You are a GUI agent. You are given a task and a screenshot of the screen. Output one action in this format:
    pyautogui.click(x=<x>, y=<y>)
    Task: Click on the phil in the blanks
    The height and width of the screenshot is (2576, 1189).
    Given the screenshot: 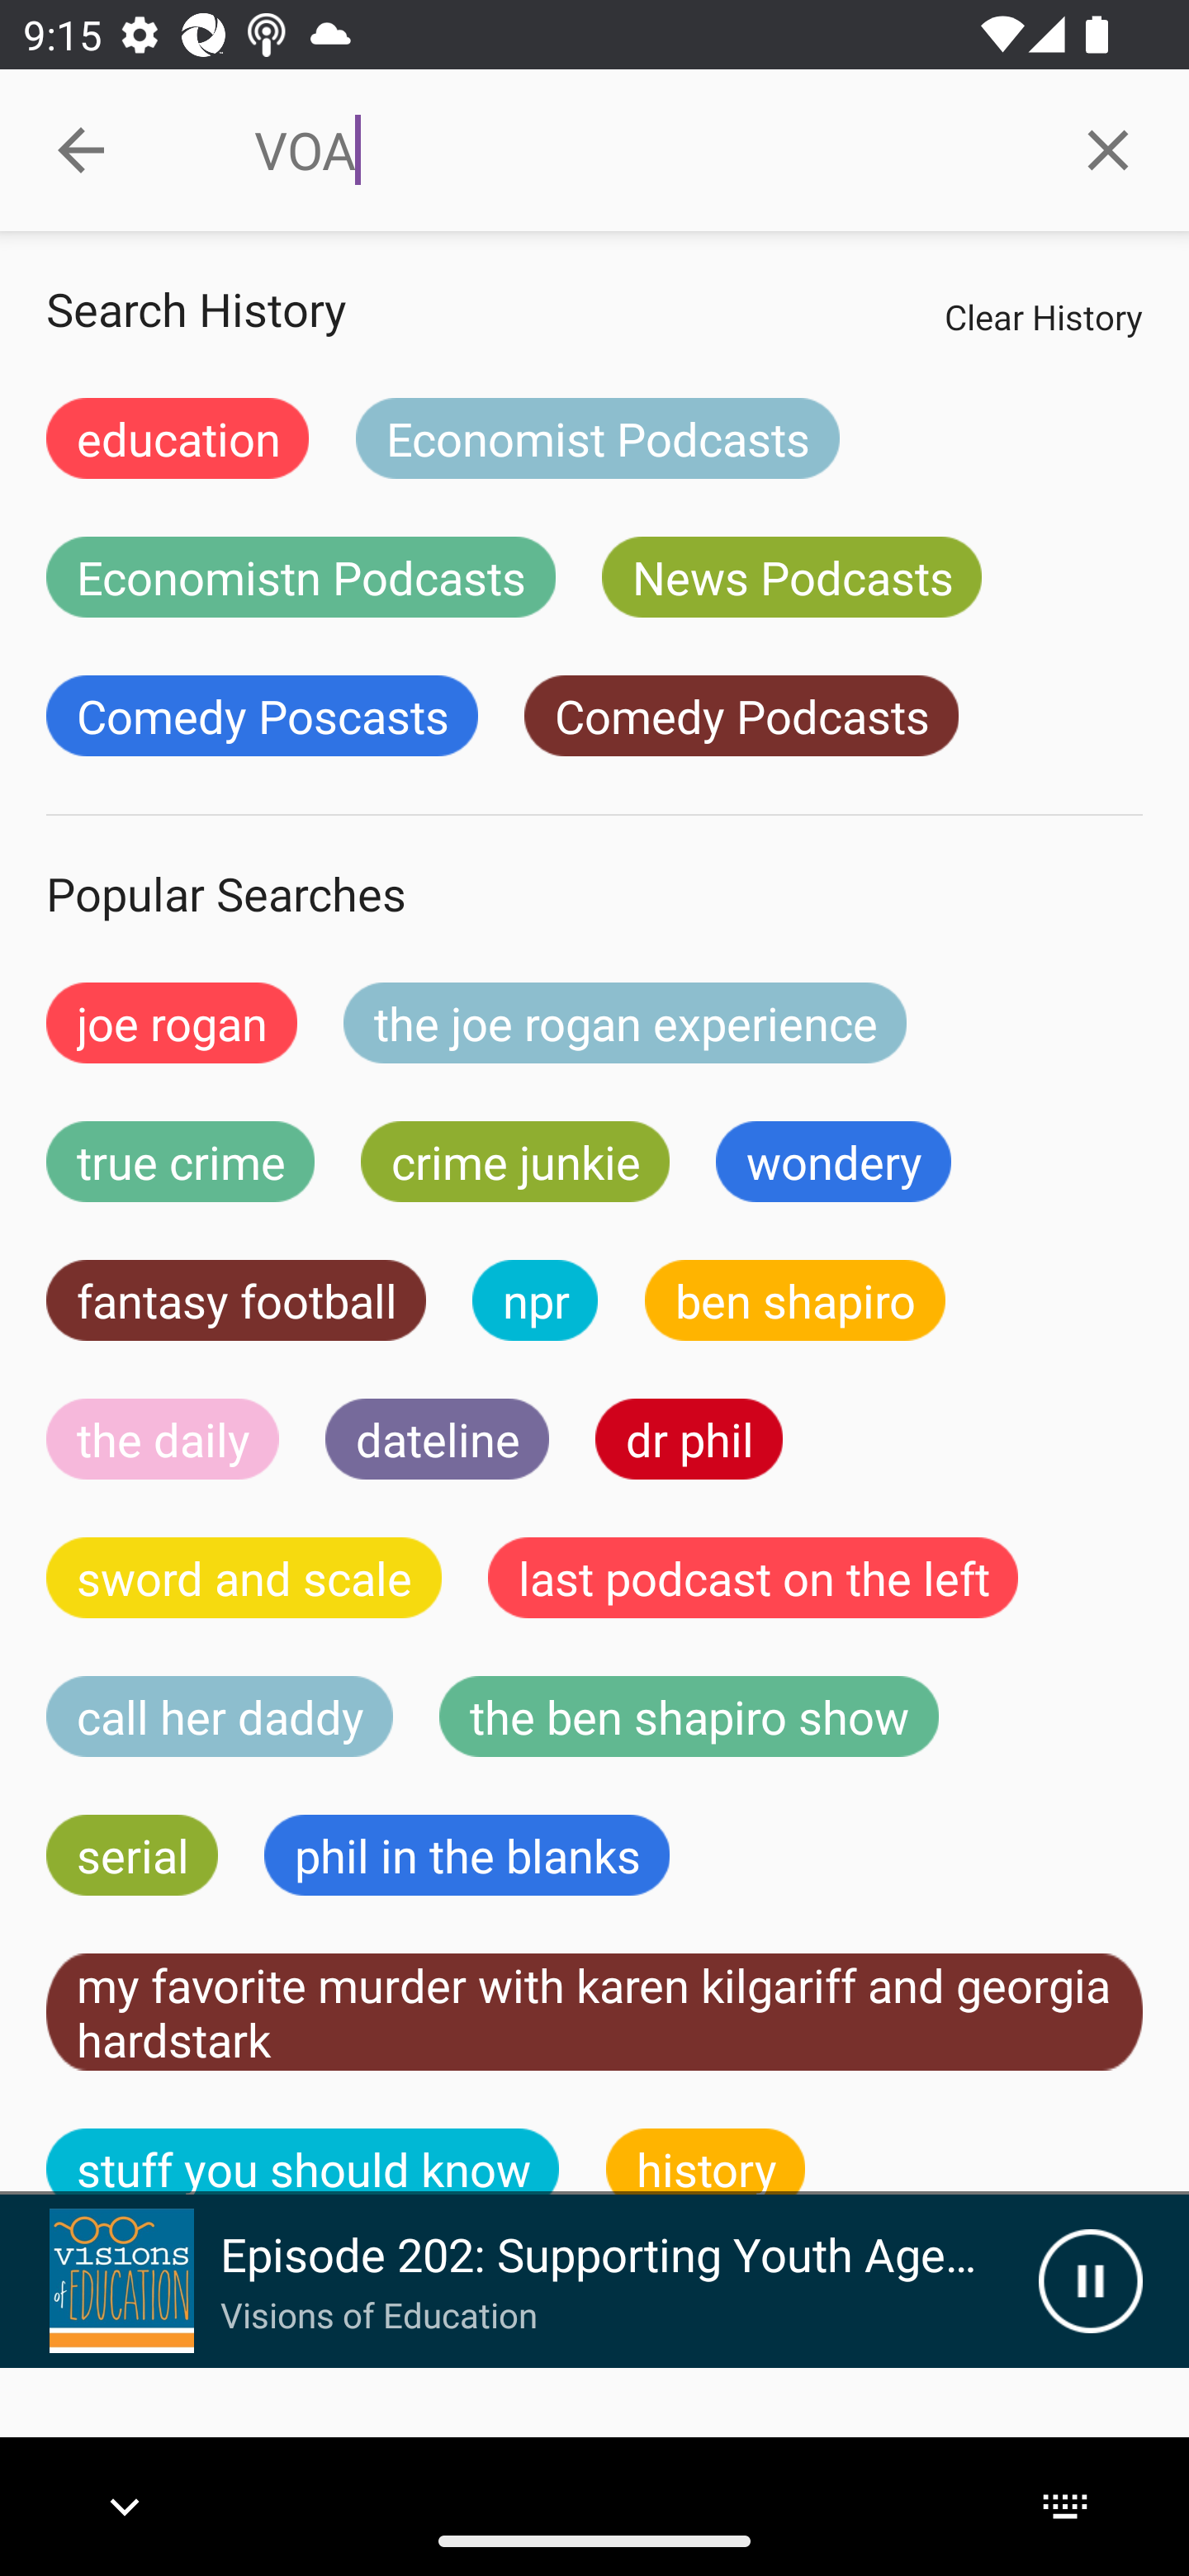 What is the action you would take?
    pyautogui.click(x=466, y=1854)
    